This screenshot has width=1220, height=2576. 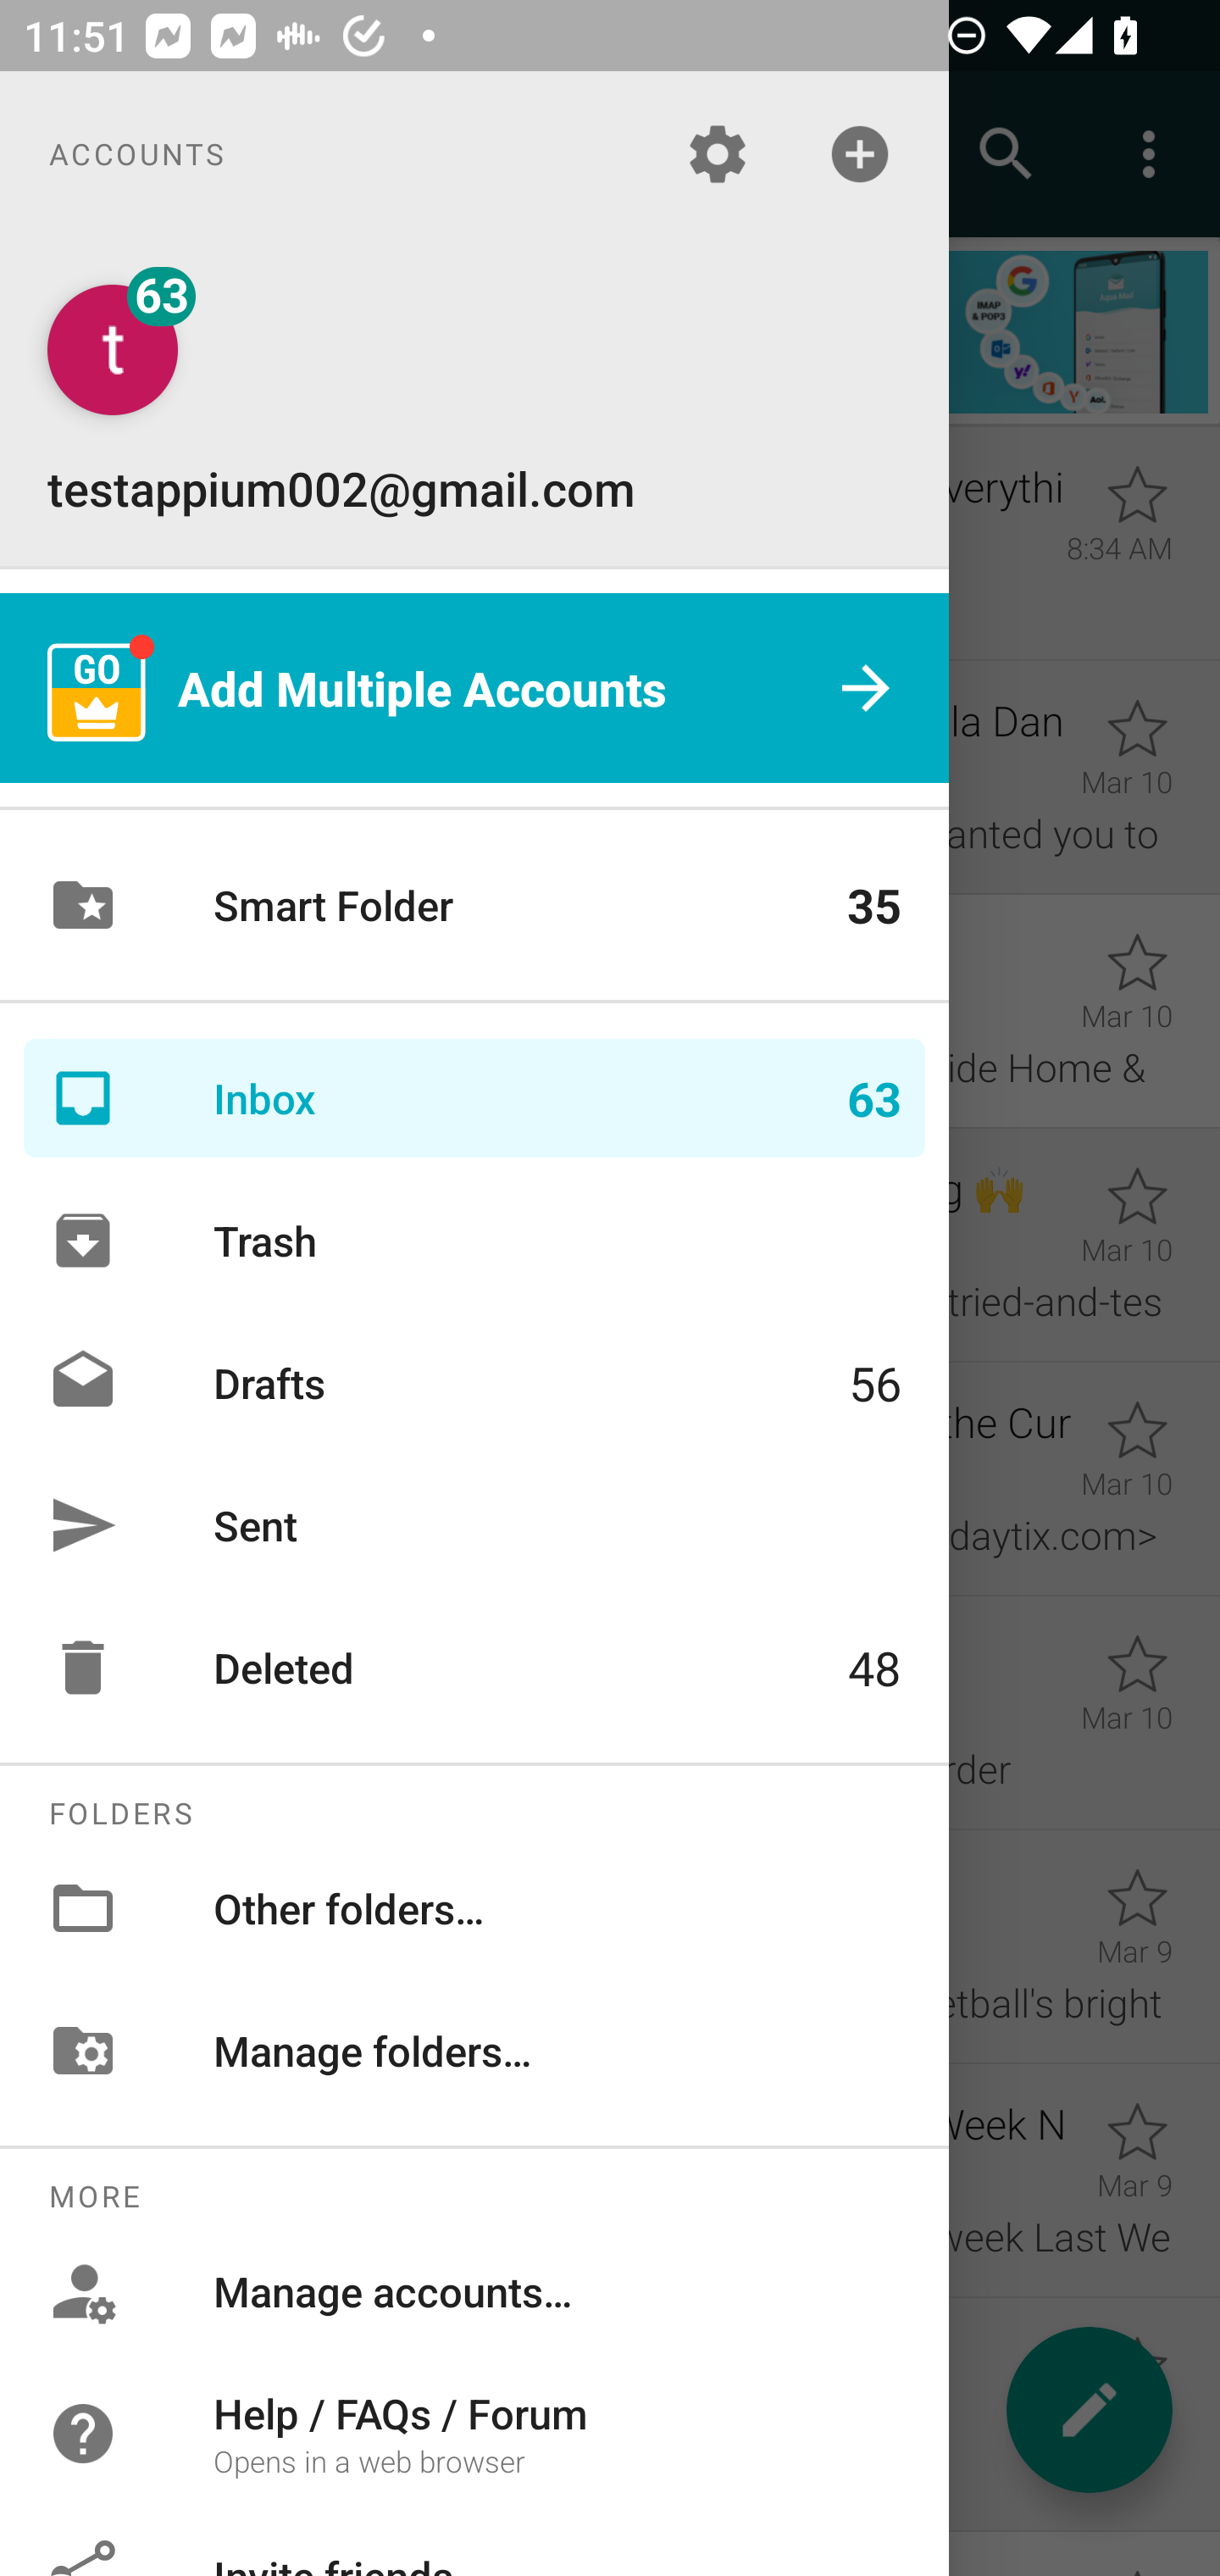 What do you see at coordinates (474, 1524) in the screenshot?
I see `Sent` at bounding box center [474, 1524].